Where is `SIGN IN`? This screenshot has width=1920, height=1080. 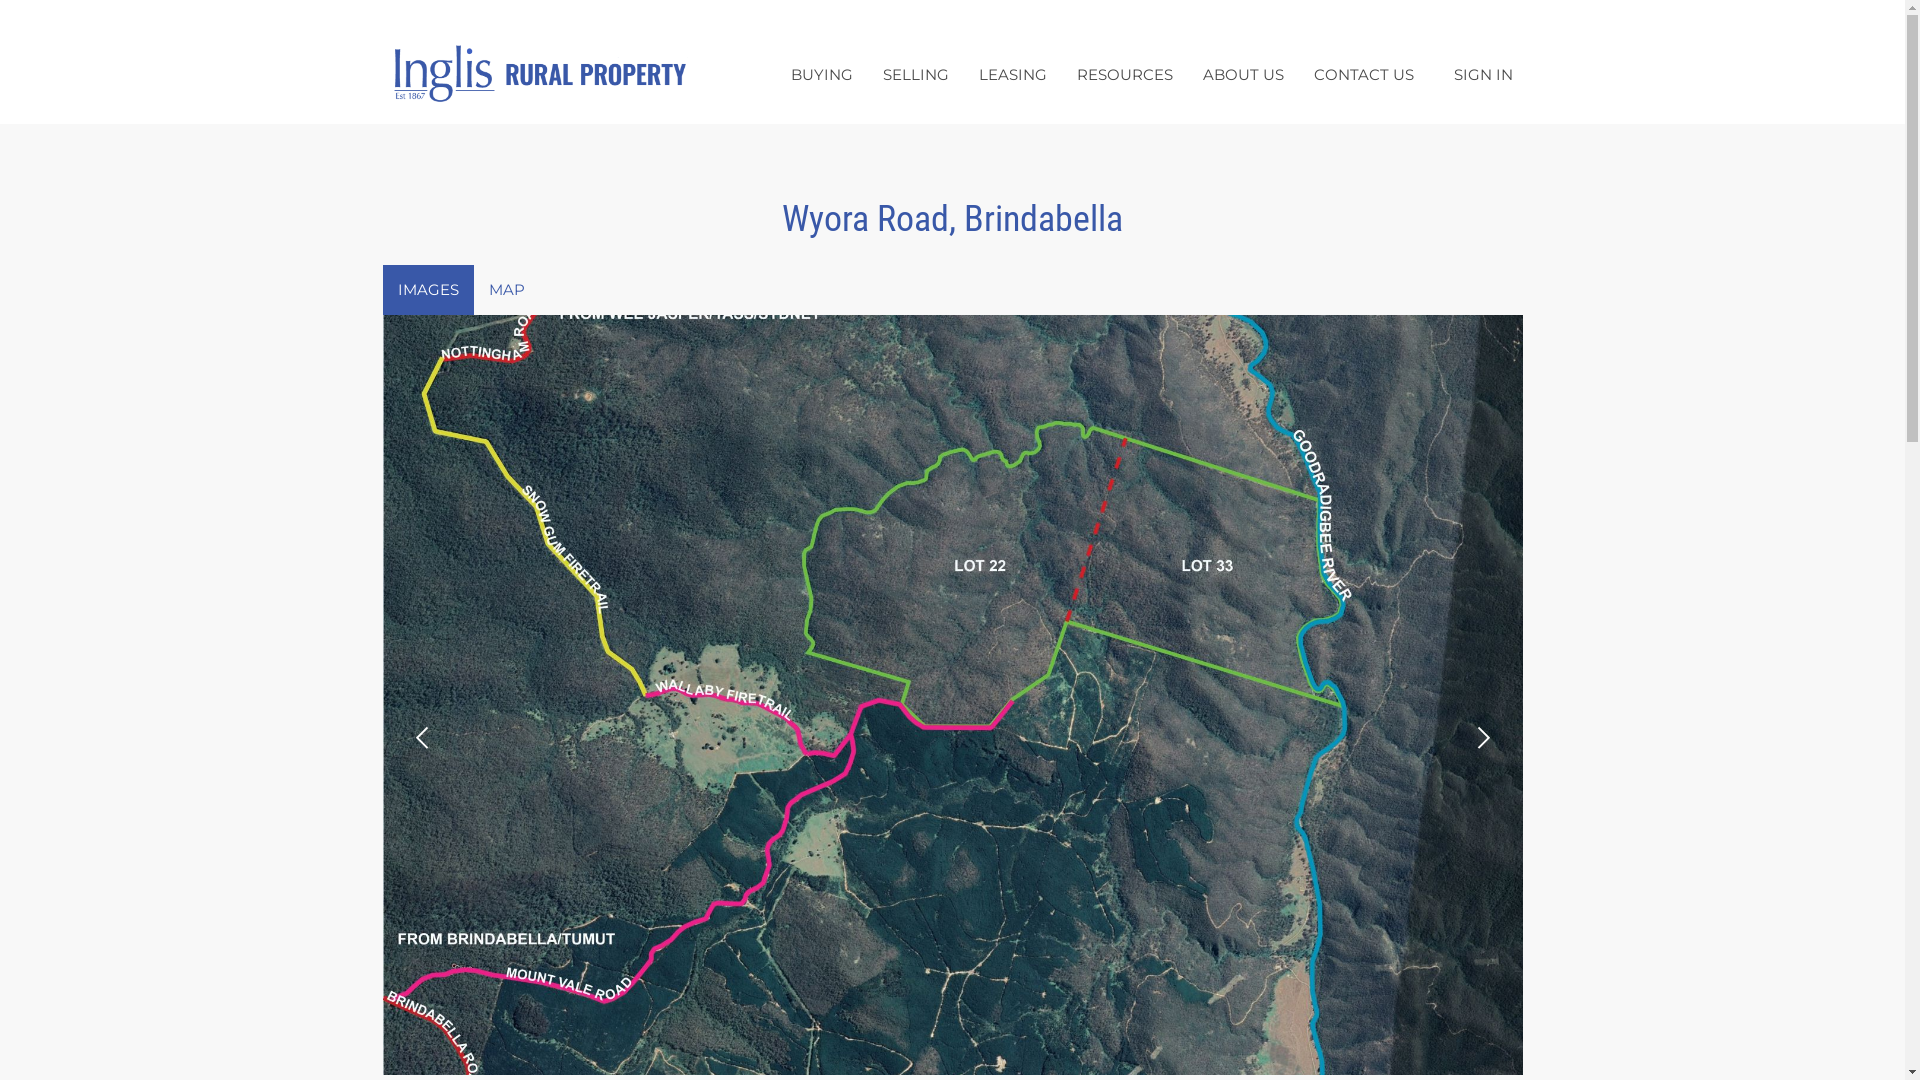
SIGN IN is located at coordinates (1484, 74).